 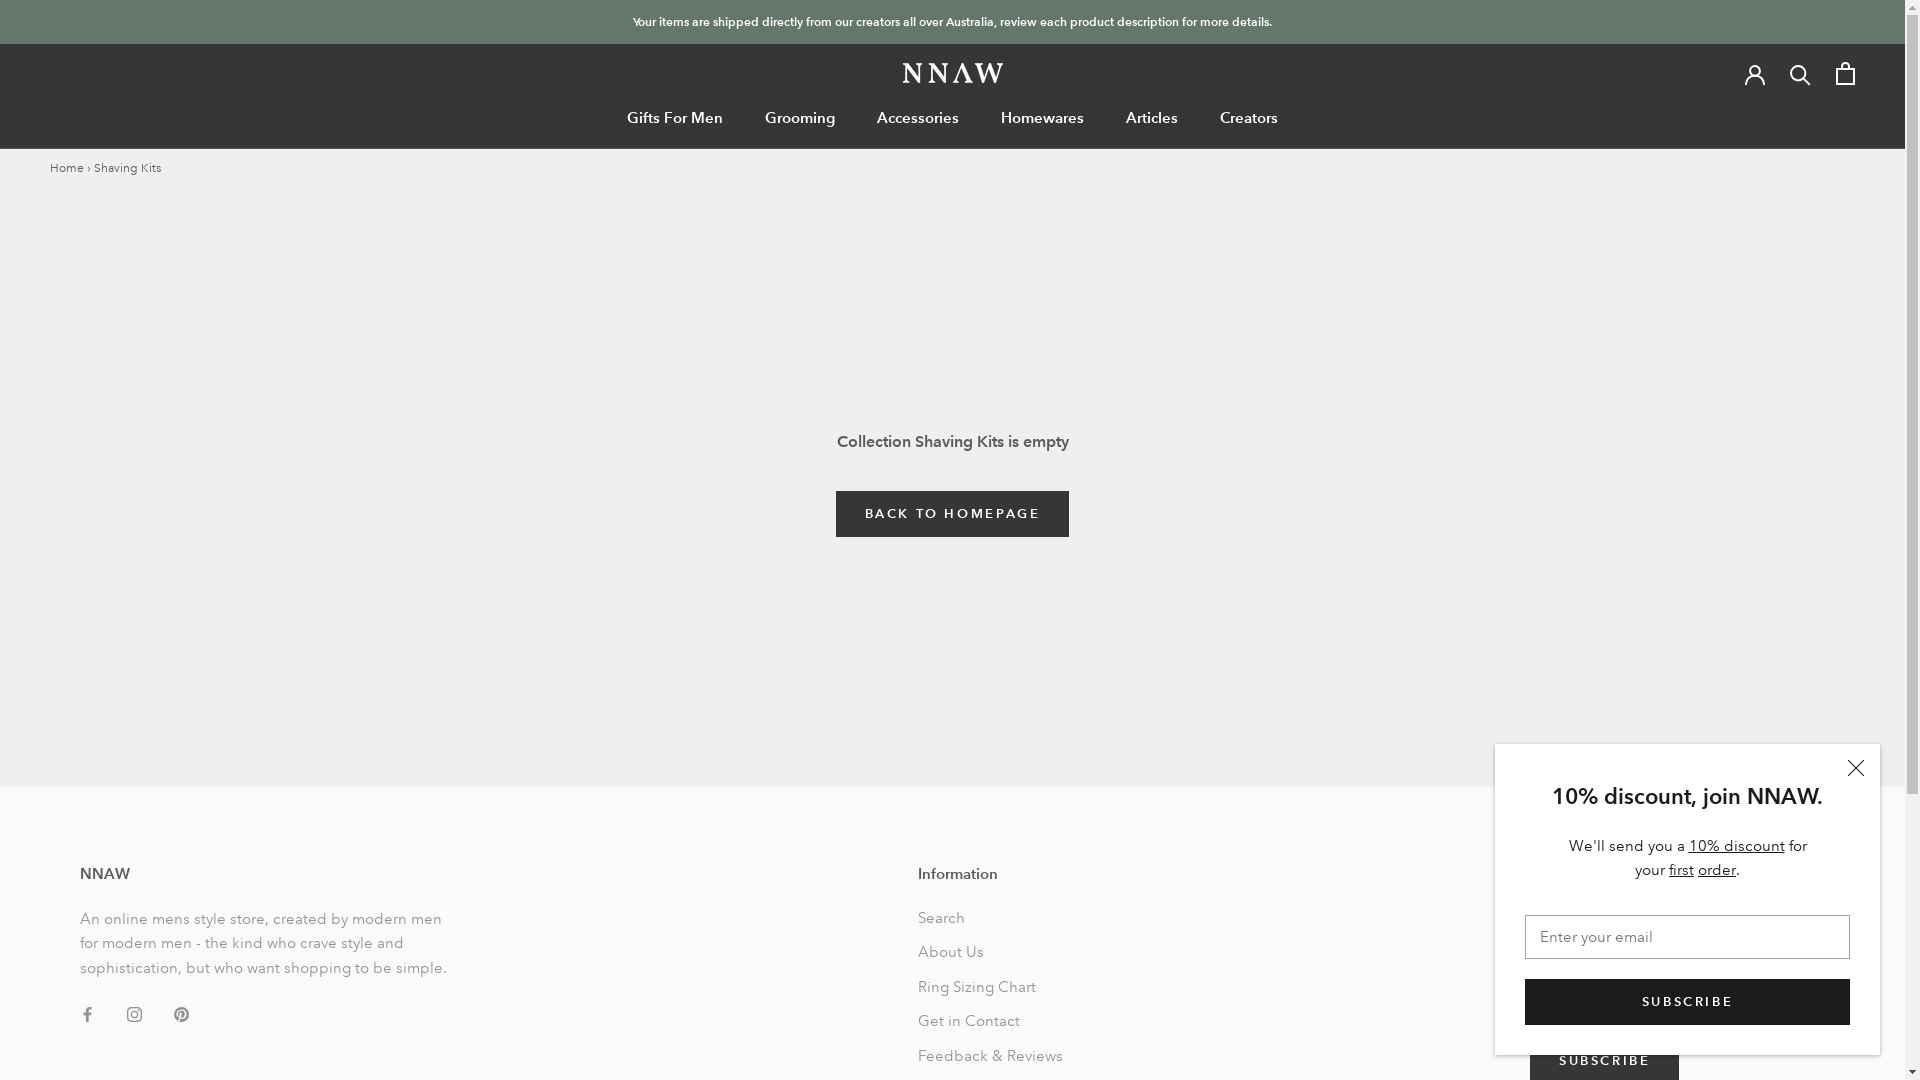 I want to click on Get in Contact, so click(x=996, y=1022).